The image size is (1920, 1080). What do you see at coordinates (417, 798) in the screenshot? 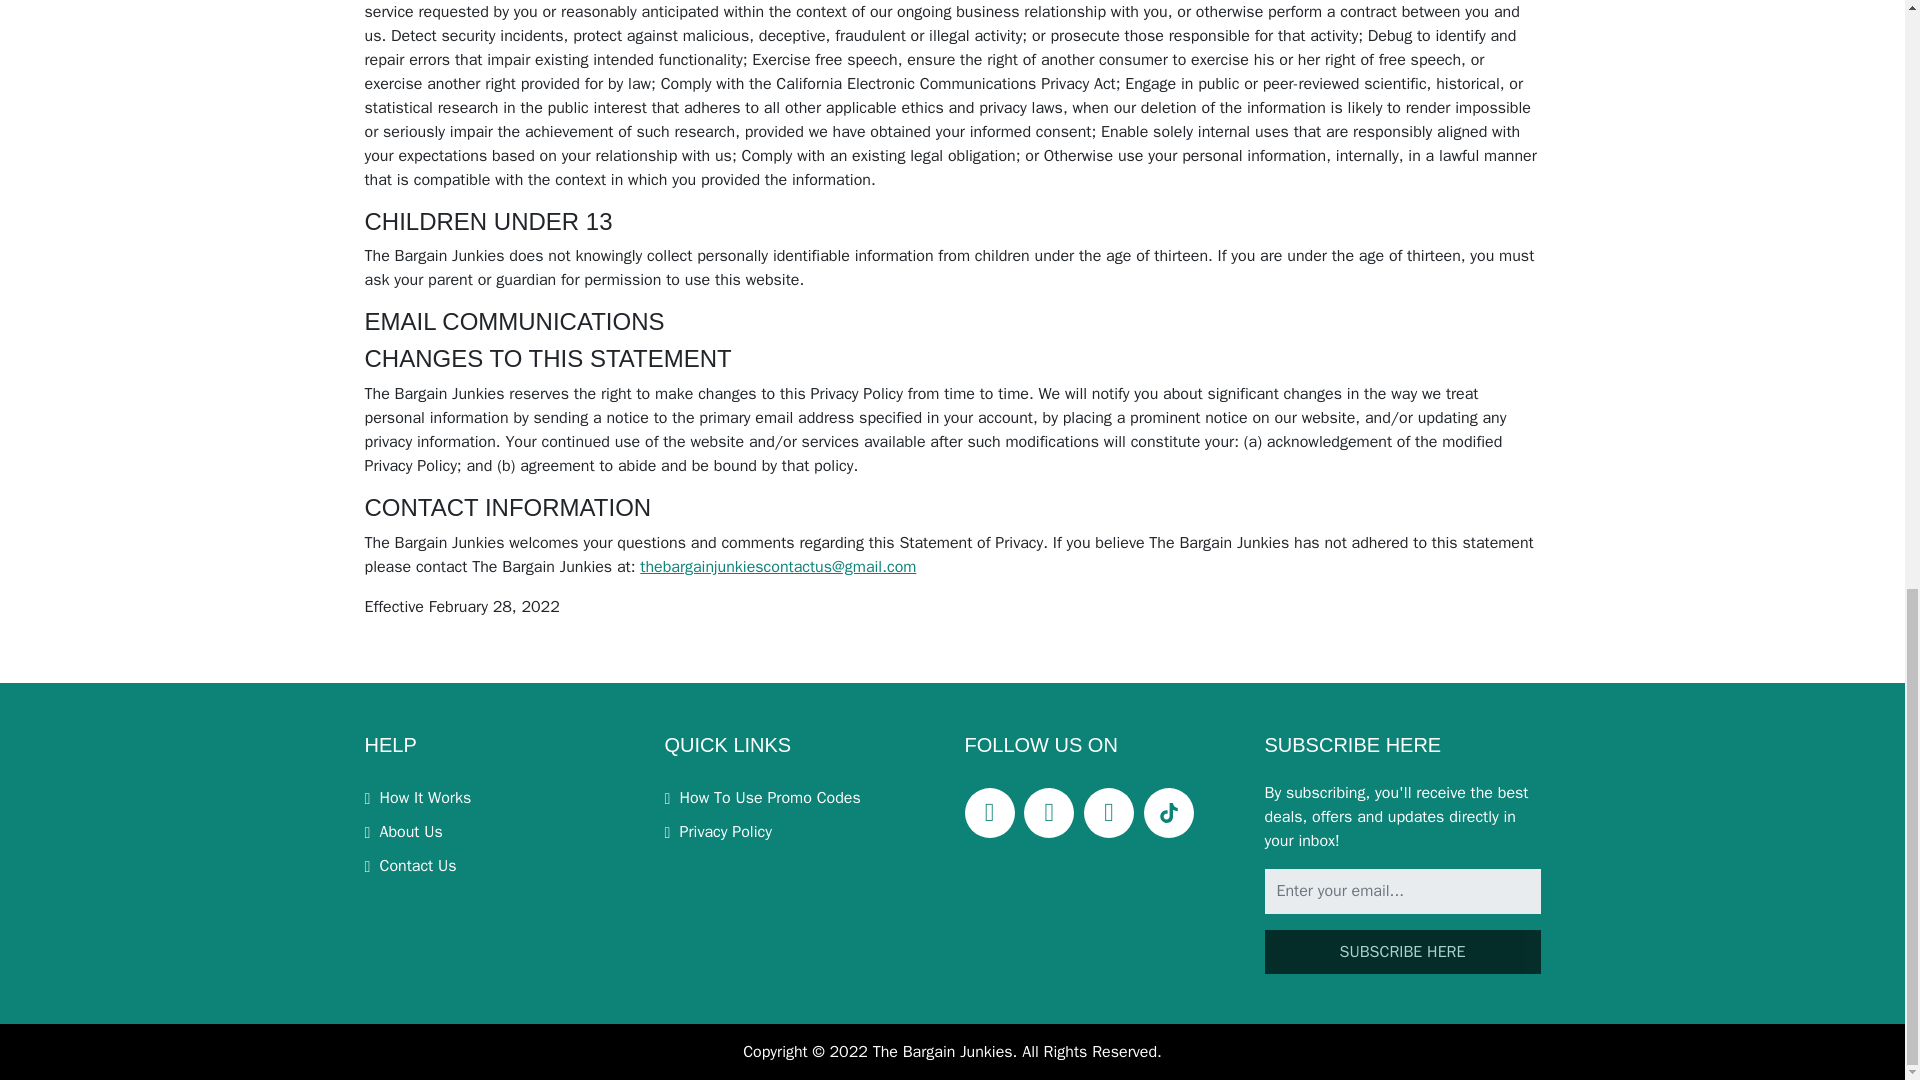
I see `How It Works` at bounding box center [417, 798].